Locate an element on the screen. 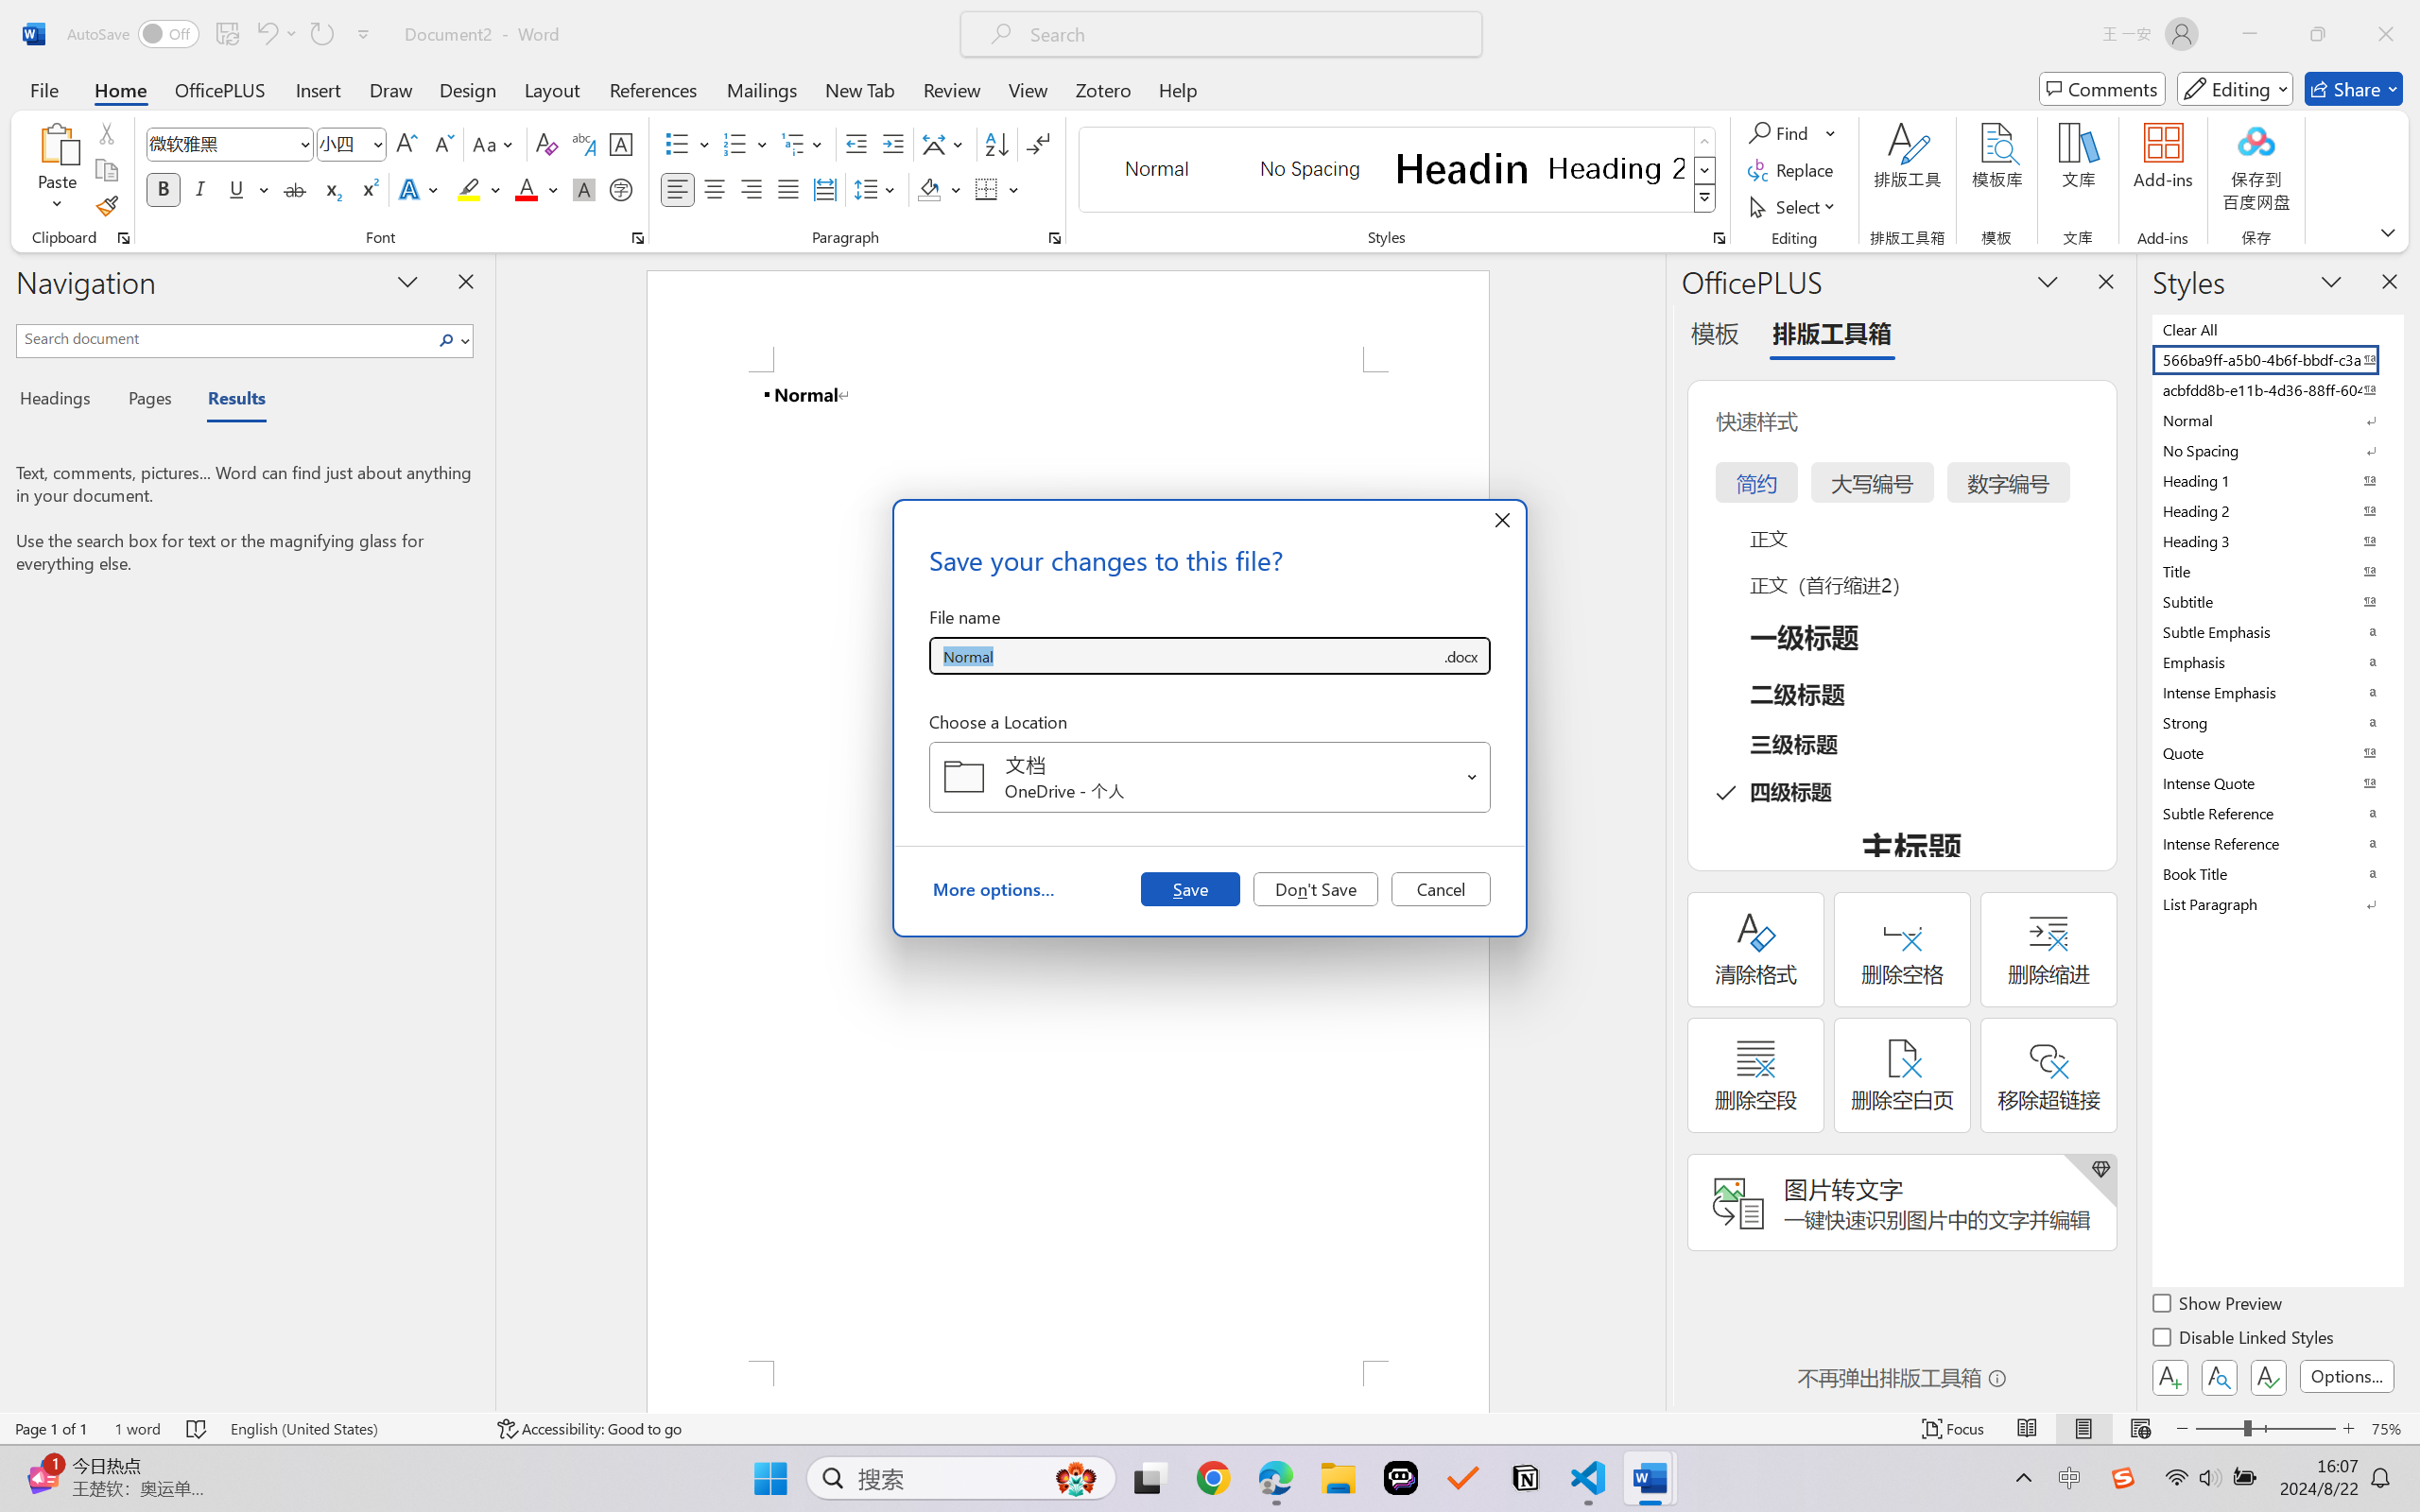  References is located at coordinates (654, 89).